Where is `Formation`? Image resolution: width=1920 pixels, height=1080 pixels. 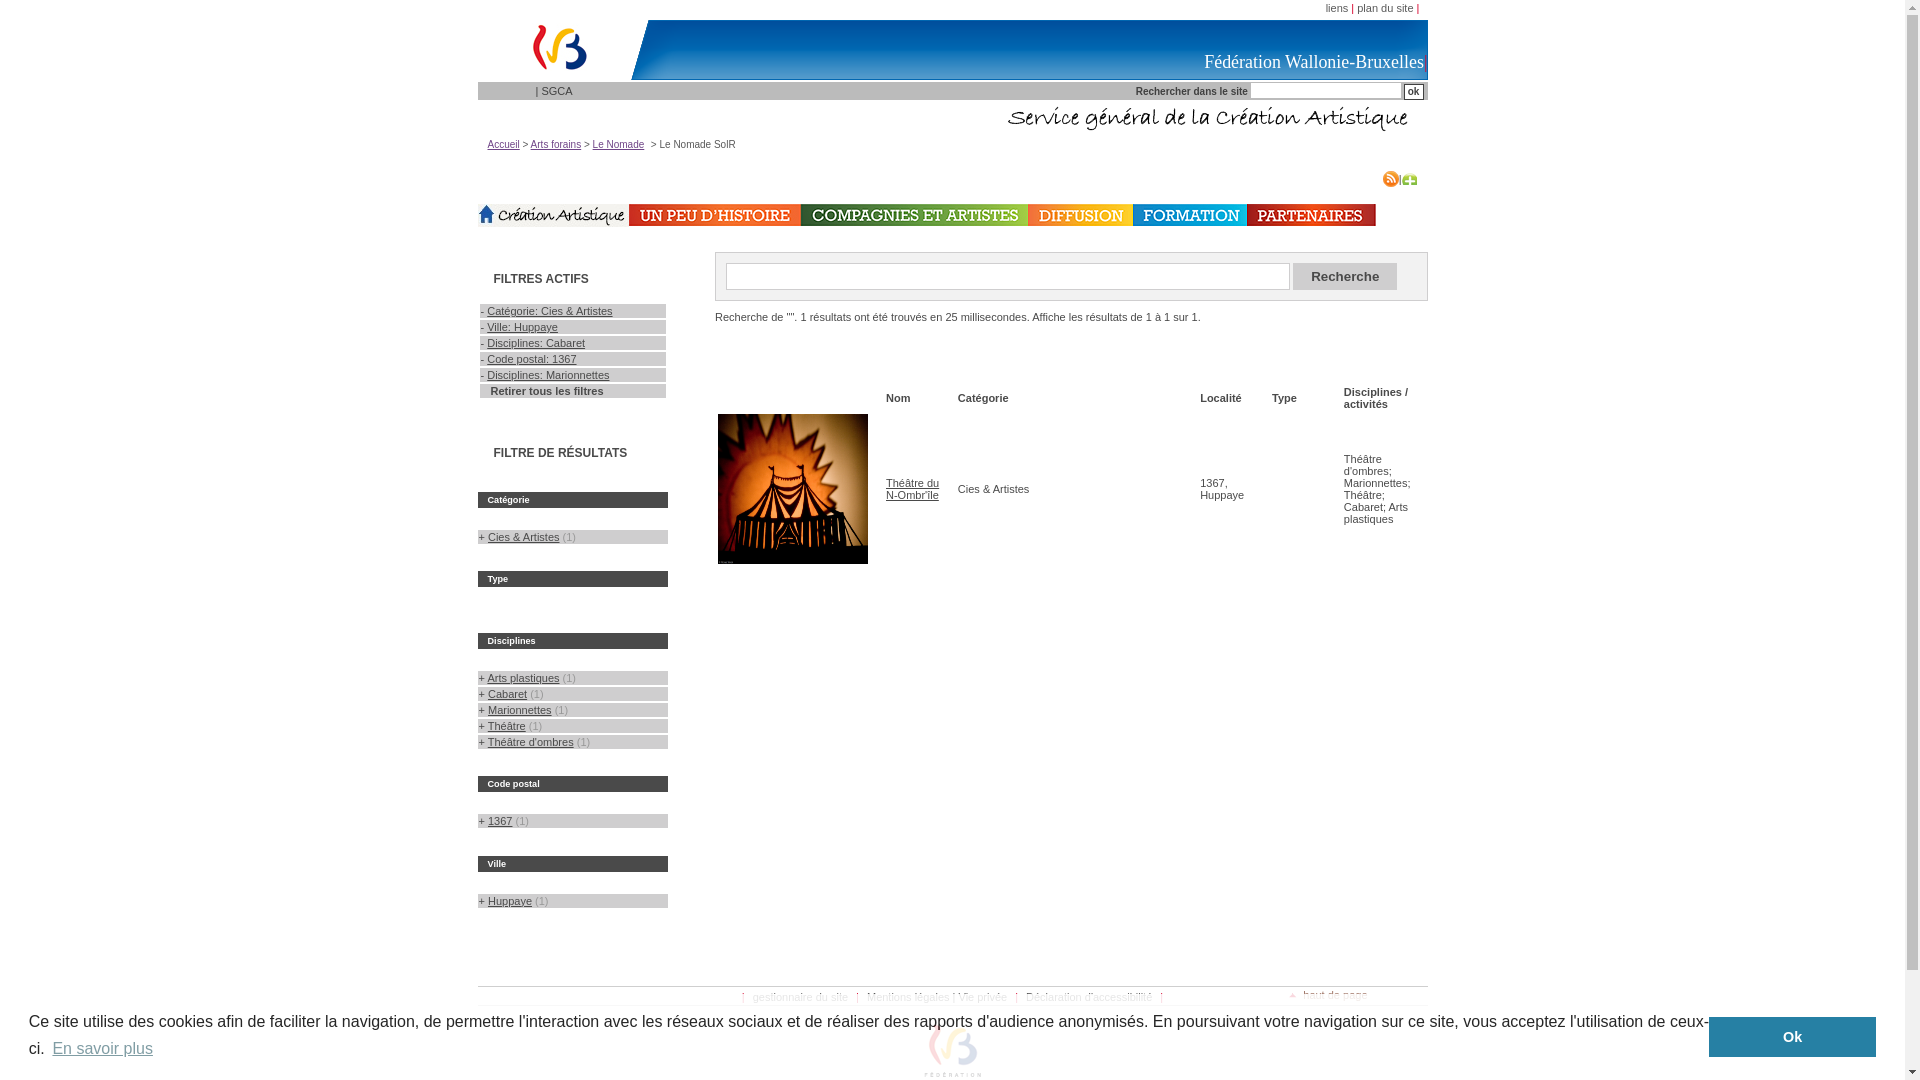 Formation is located at coordinates (1189, 215).